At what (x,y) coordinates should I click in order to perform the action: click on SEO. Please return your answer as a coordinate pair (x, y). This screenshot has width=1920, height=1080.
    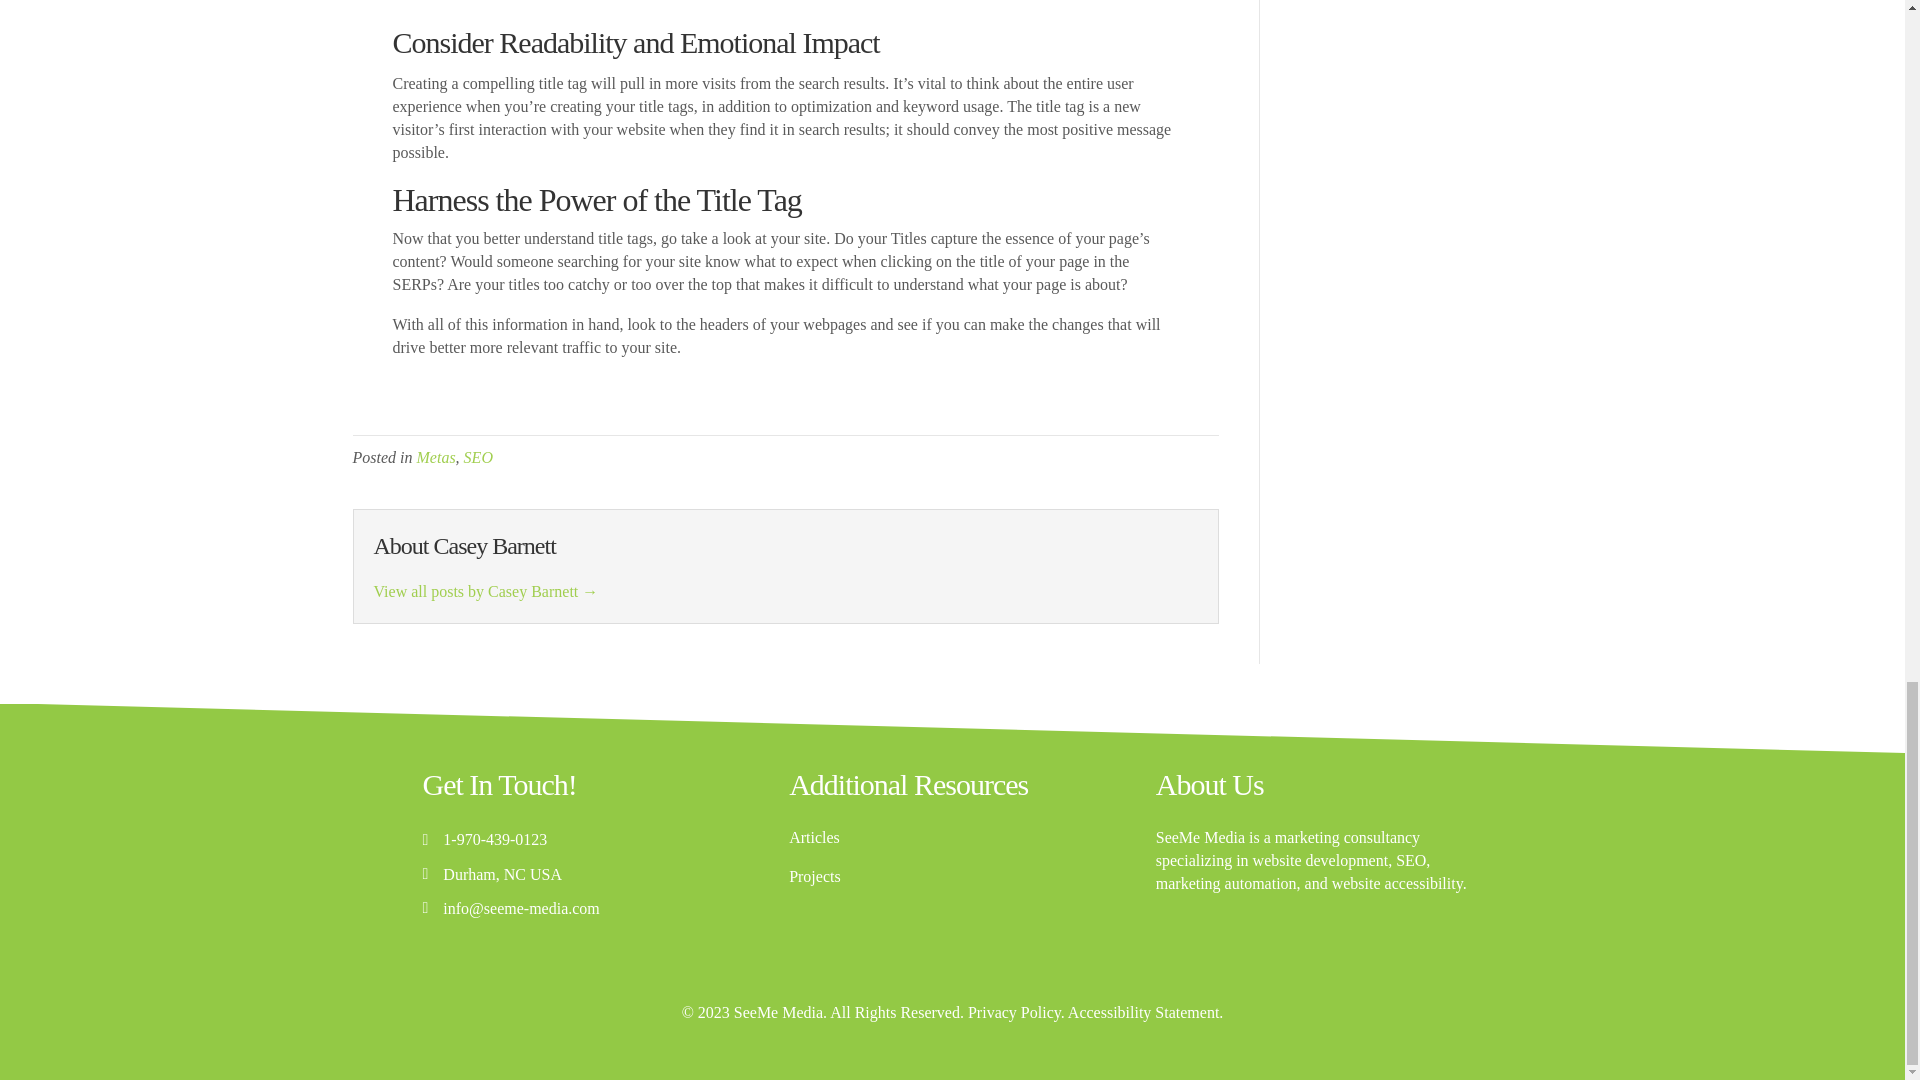
    Looking at the image, I should click on (478, 457).